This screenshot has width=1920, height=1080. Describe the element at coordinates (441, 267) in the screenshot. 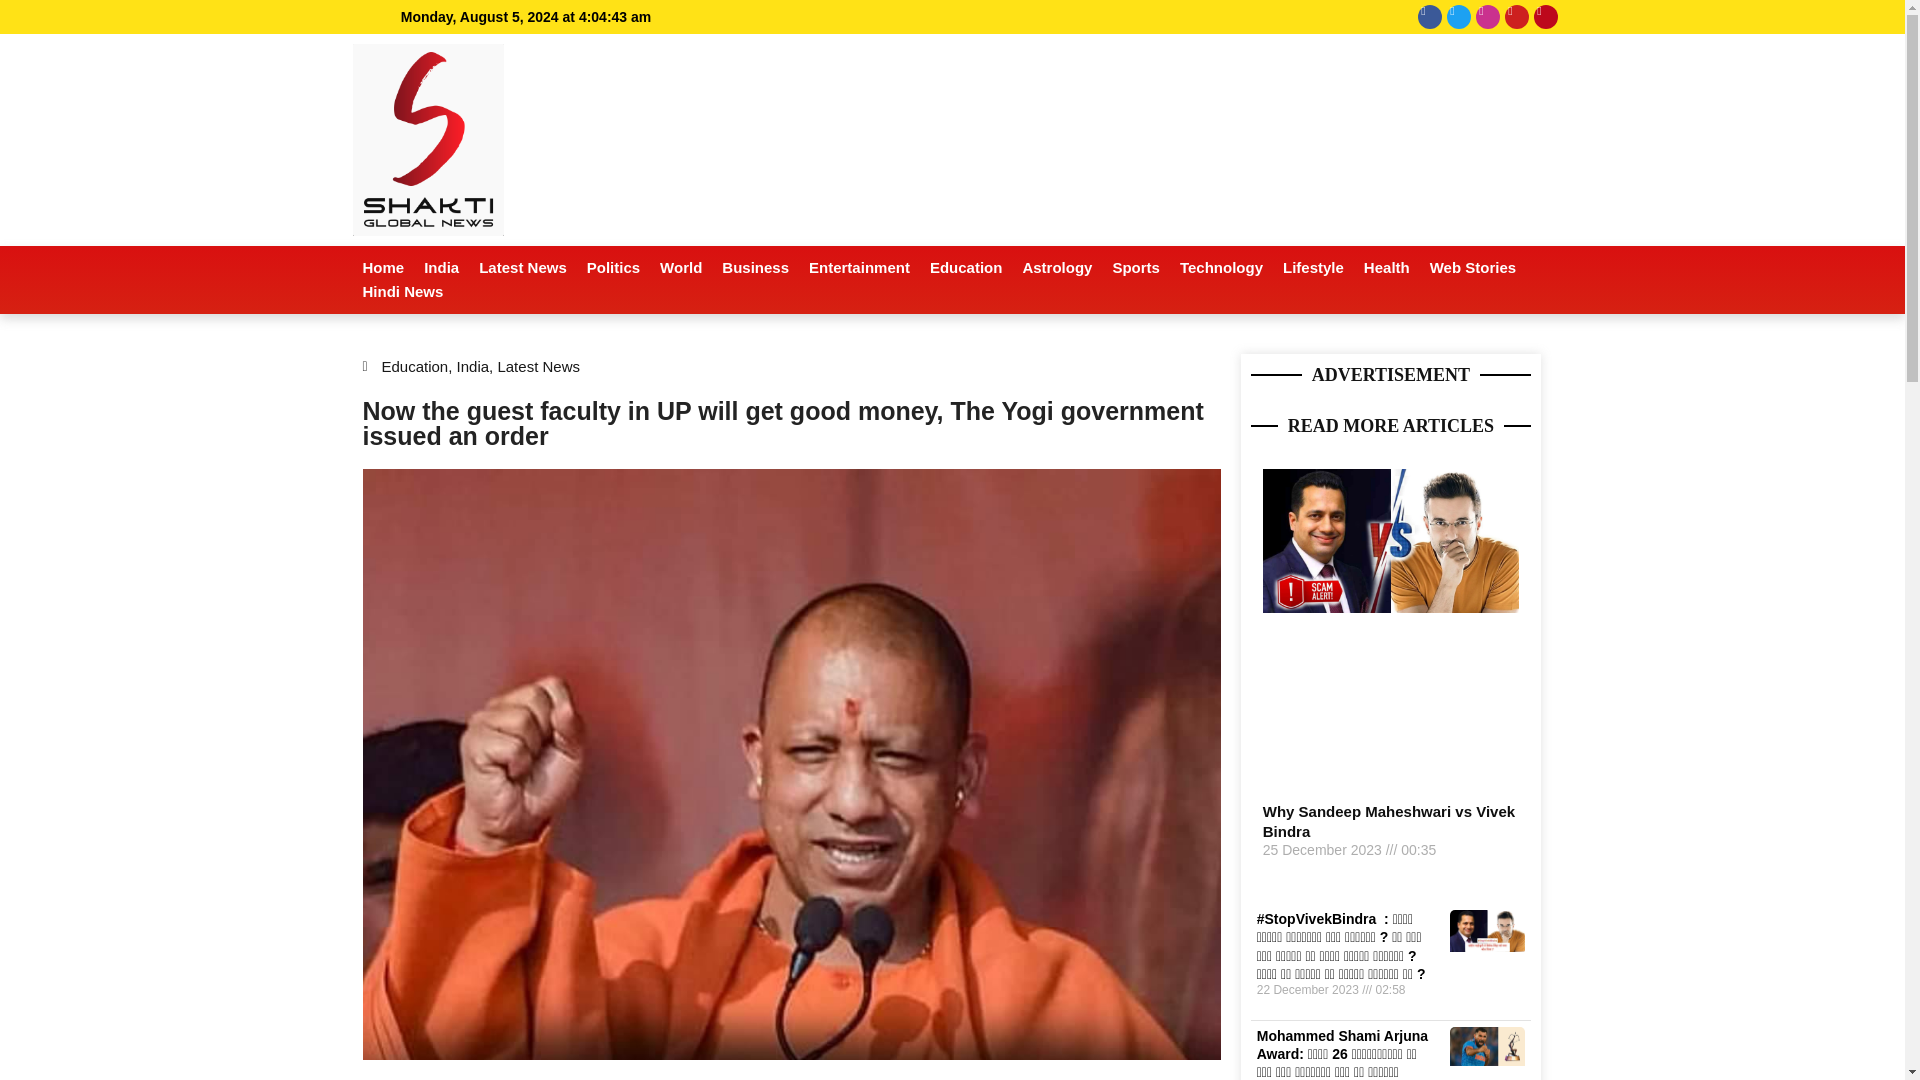

I see `India` at that location.